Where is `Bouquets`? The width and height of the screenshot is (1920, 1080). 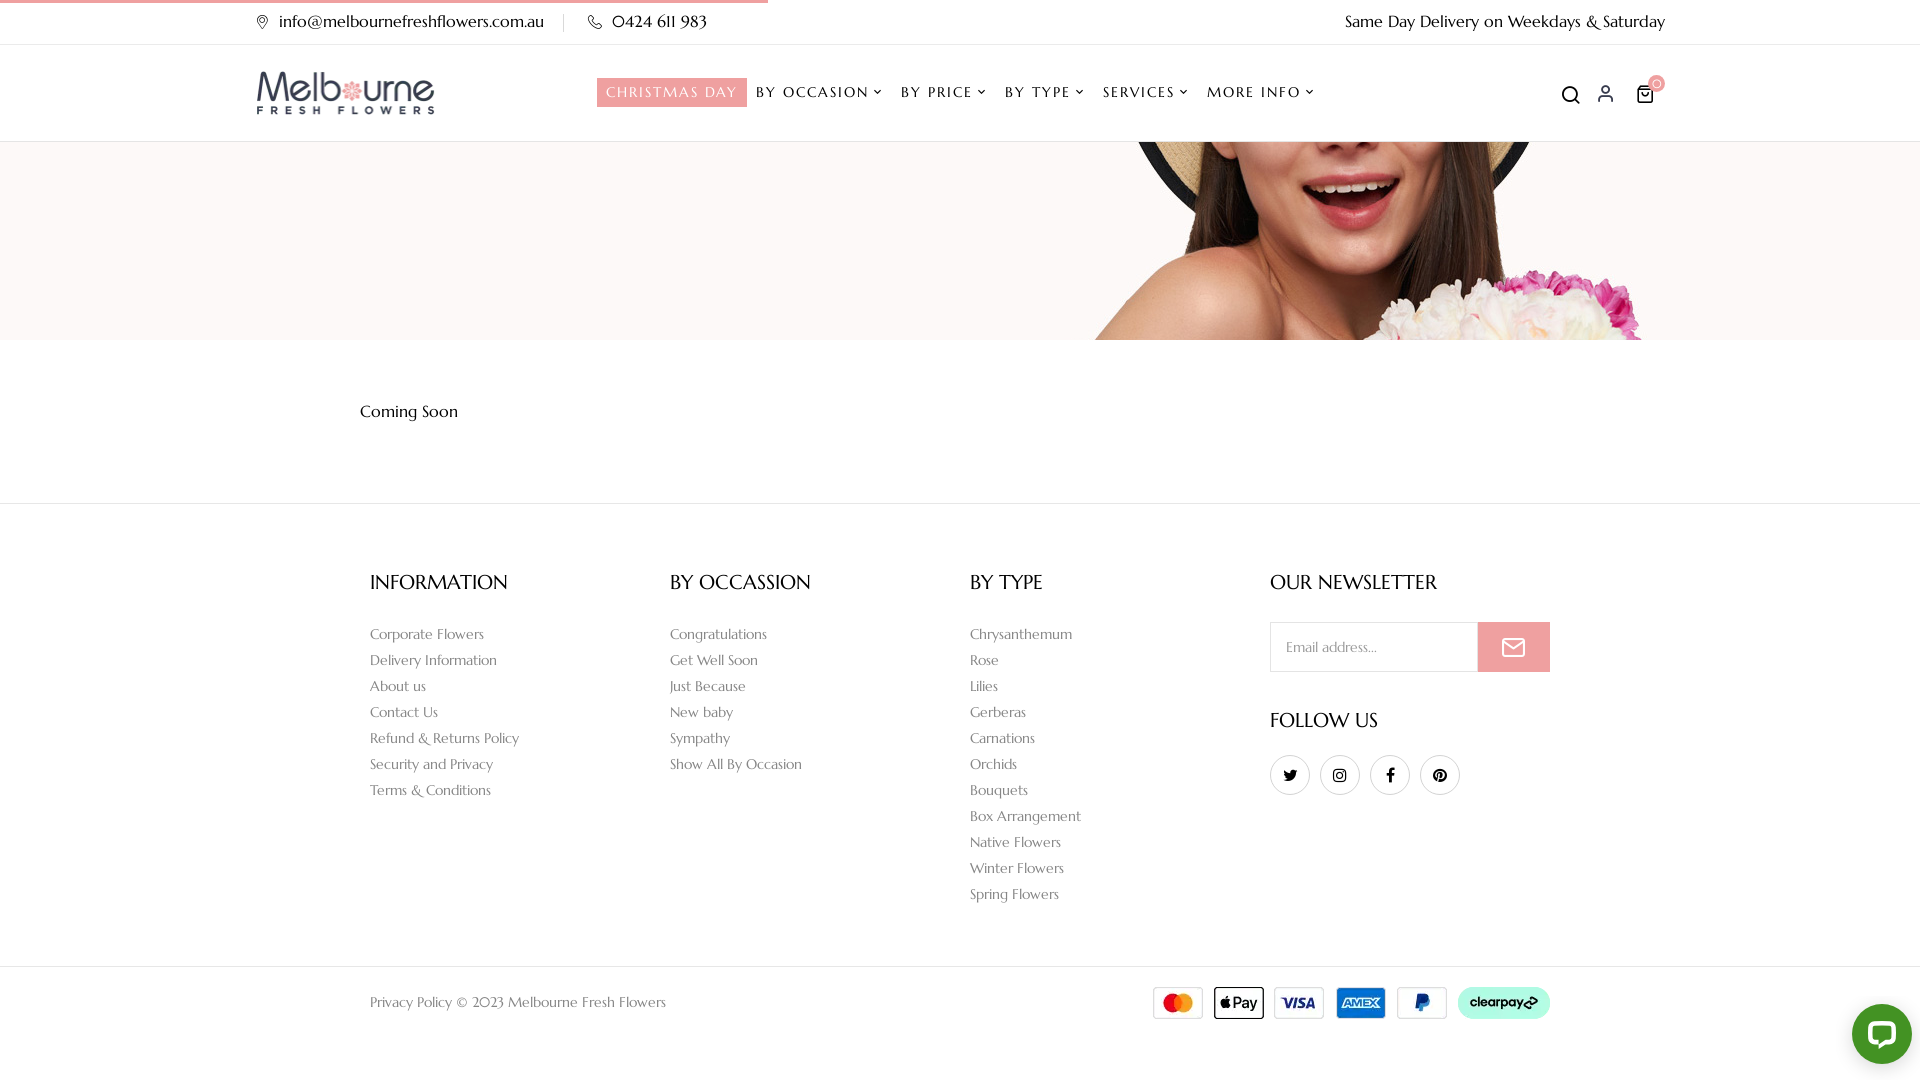
Bouquets is located at coordinates (1110, 790).